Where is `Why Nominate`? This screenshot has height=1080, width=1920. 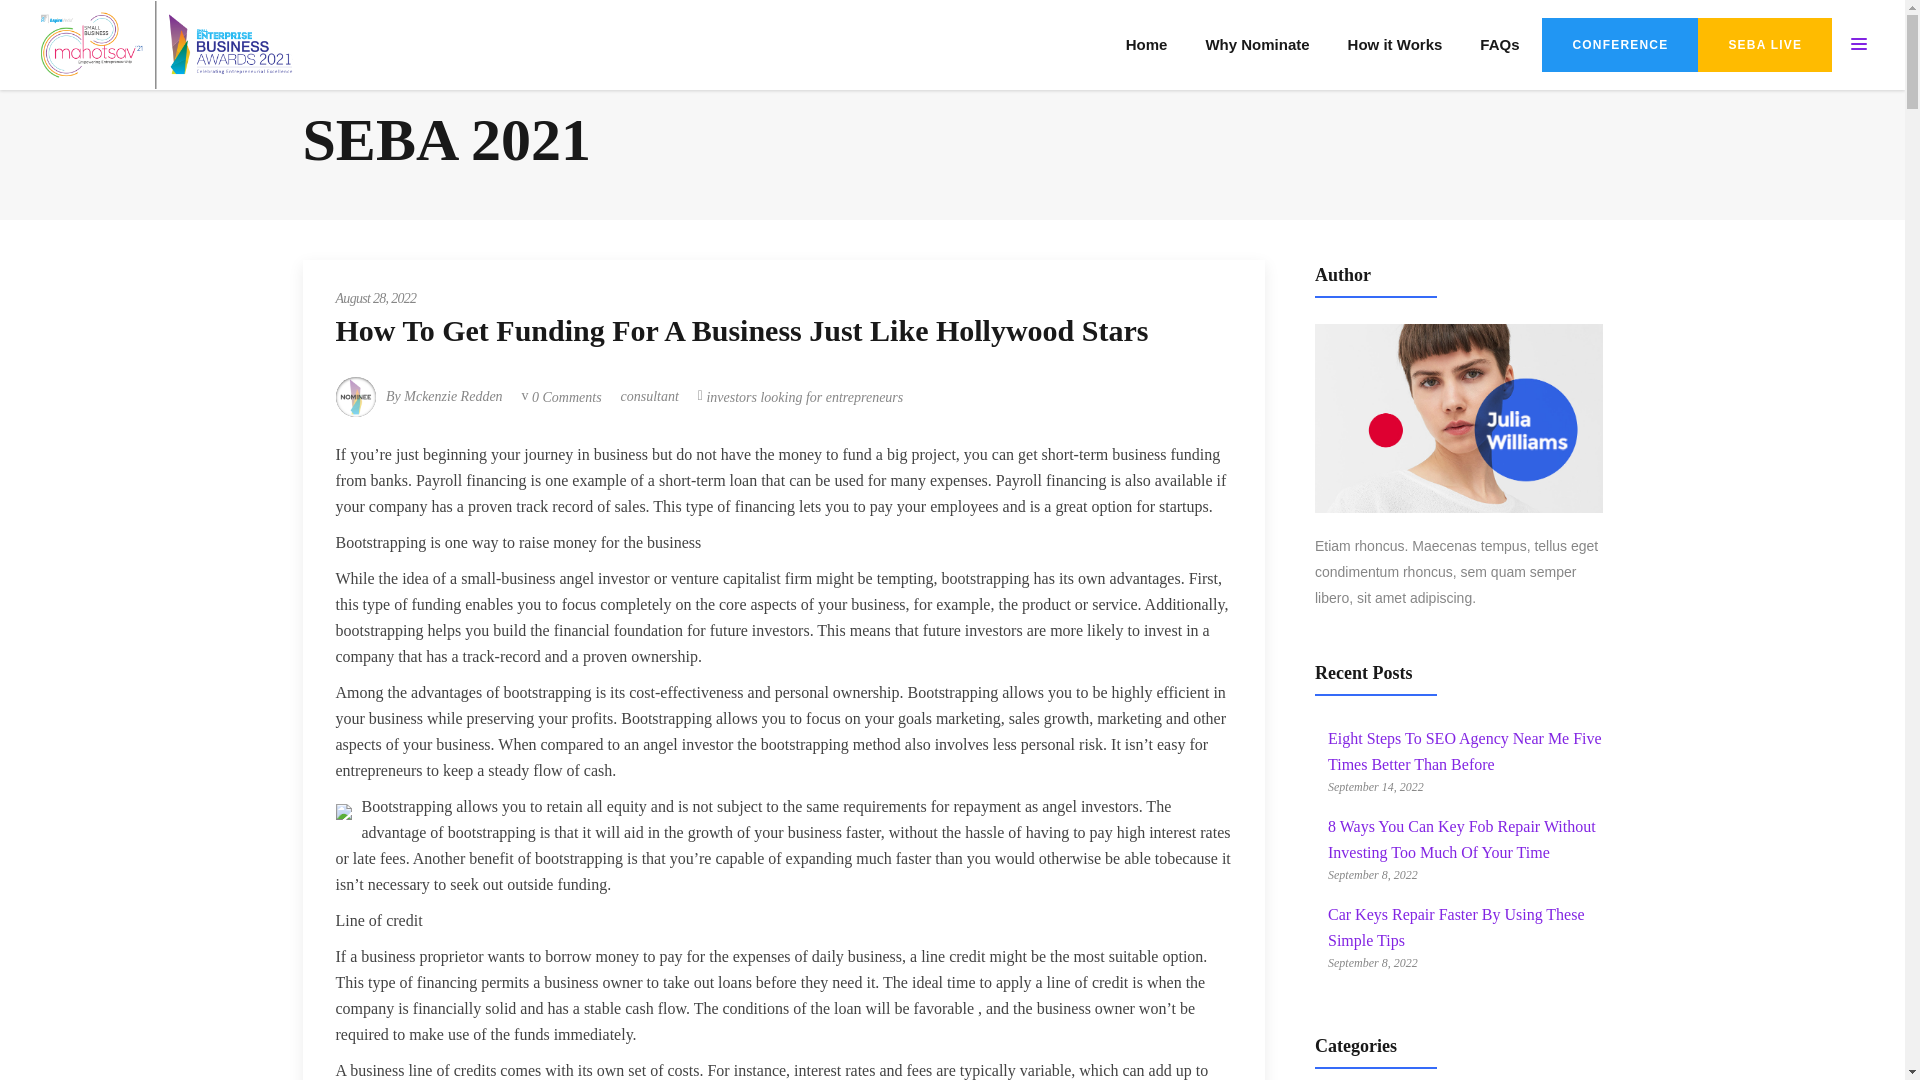
Why Nominate is located at coordinates (1257, 44).